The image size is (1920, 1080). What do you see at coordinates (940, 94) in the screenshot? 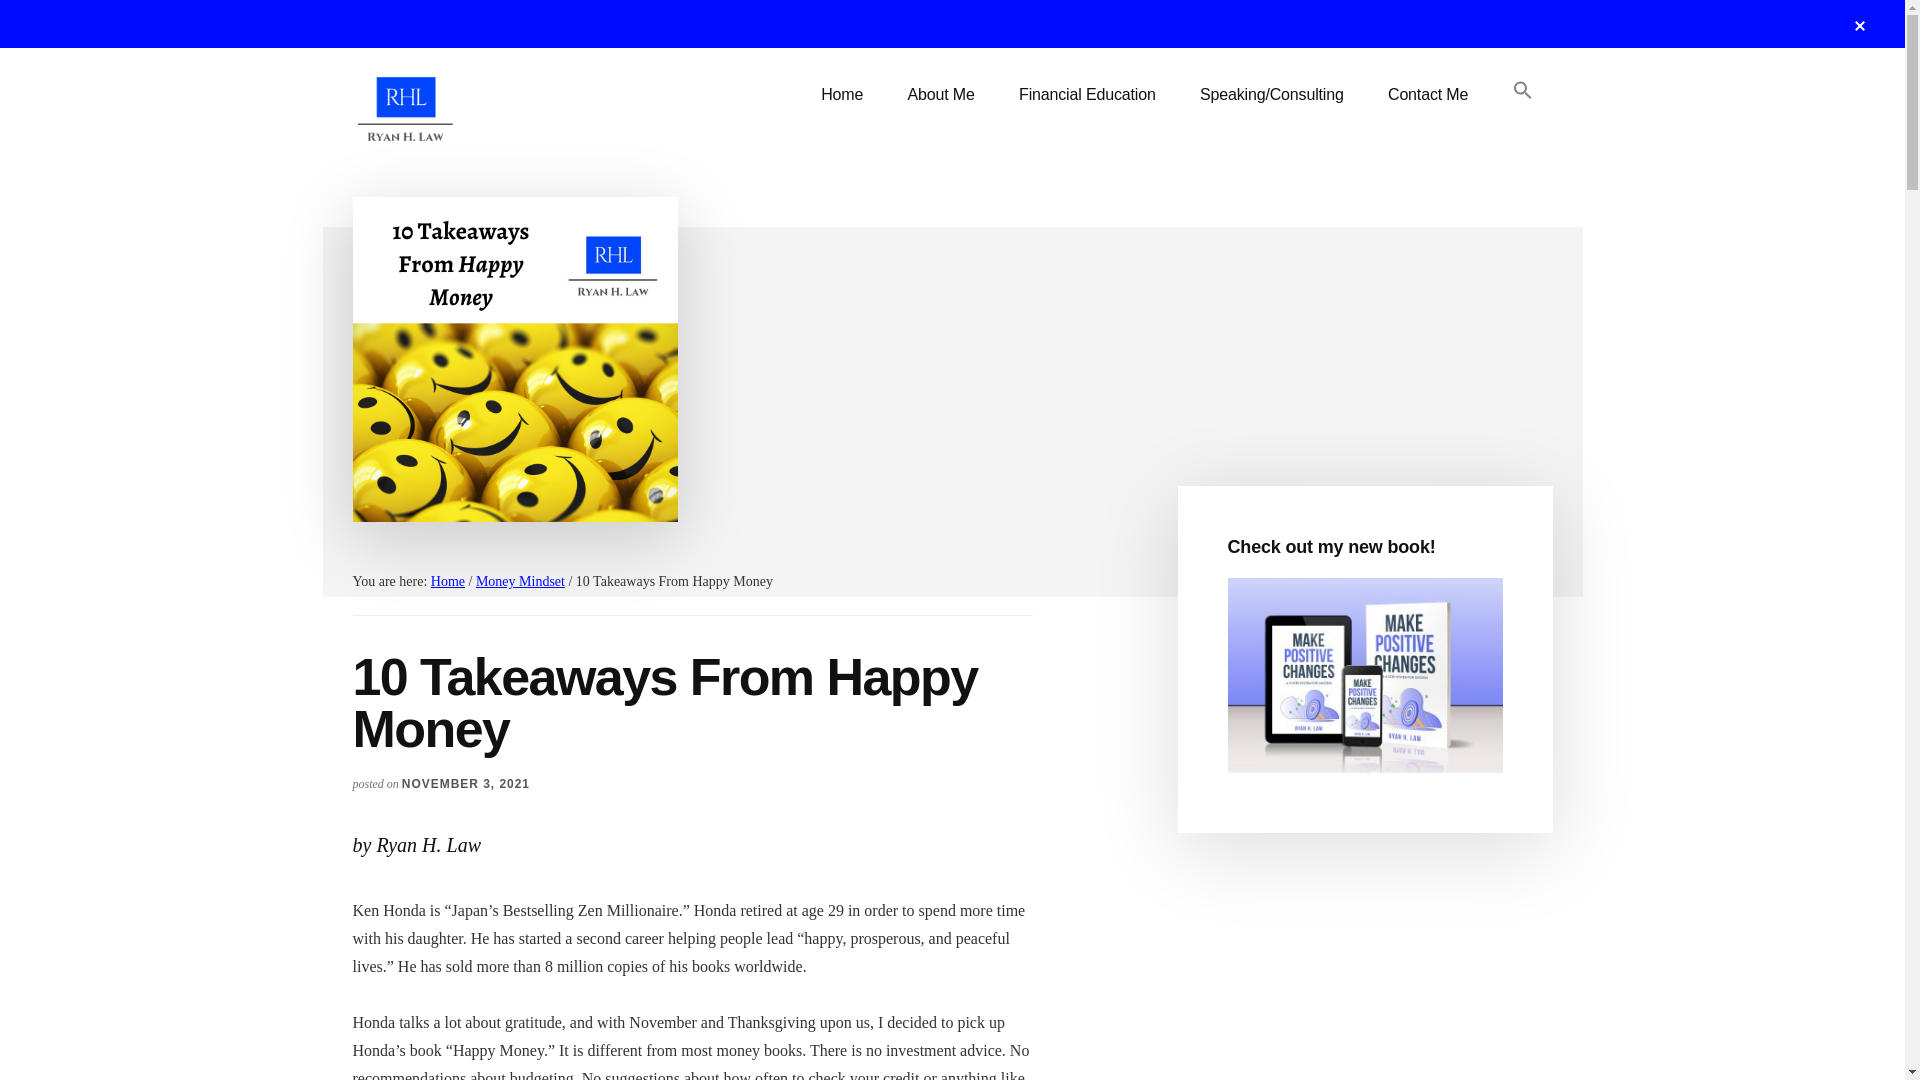
I see `About Me` at bounding box center [940, 94].